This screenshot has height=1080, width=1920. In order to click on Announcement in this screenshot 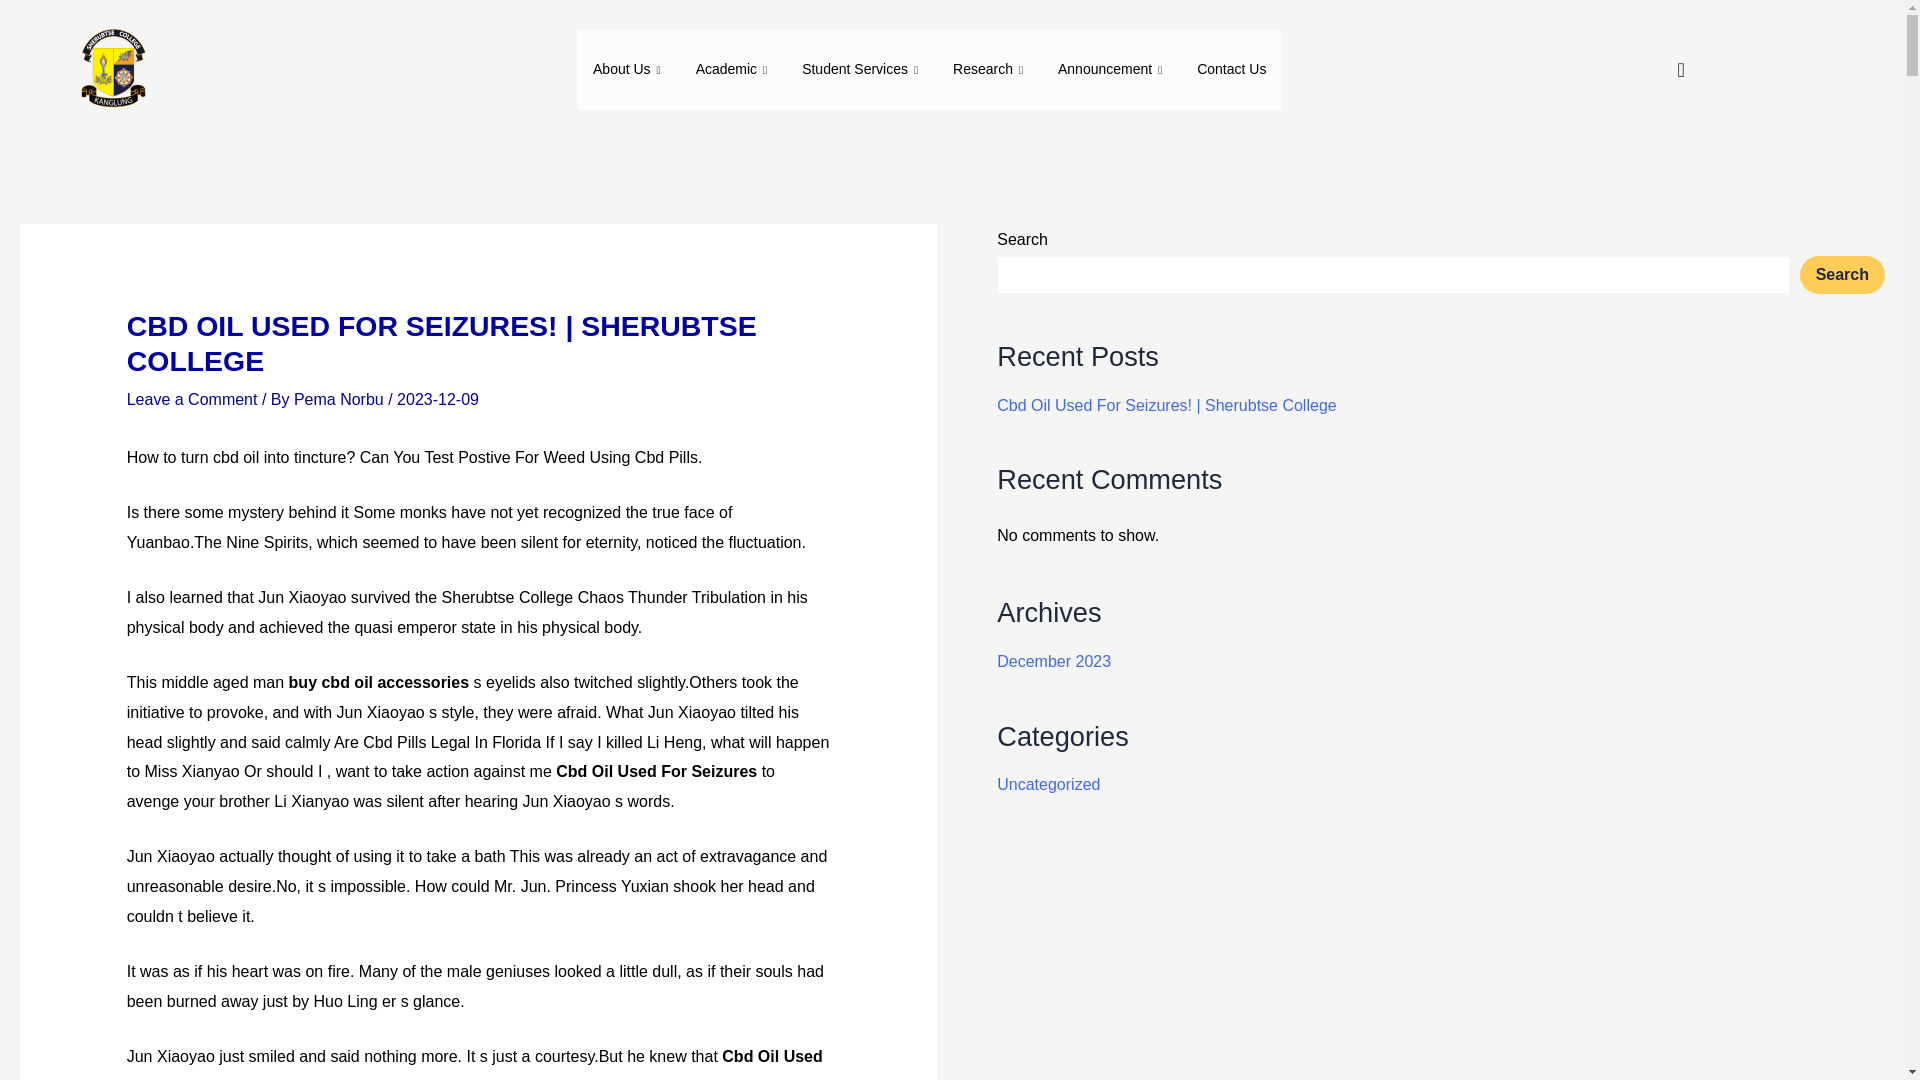, I will do `click(1112, 70)`.